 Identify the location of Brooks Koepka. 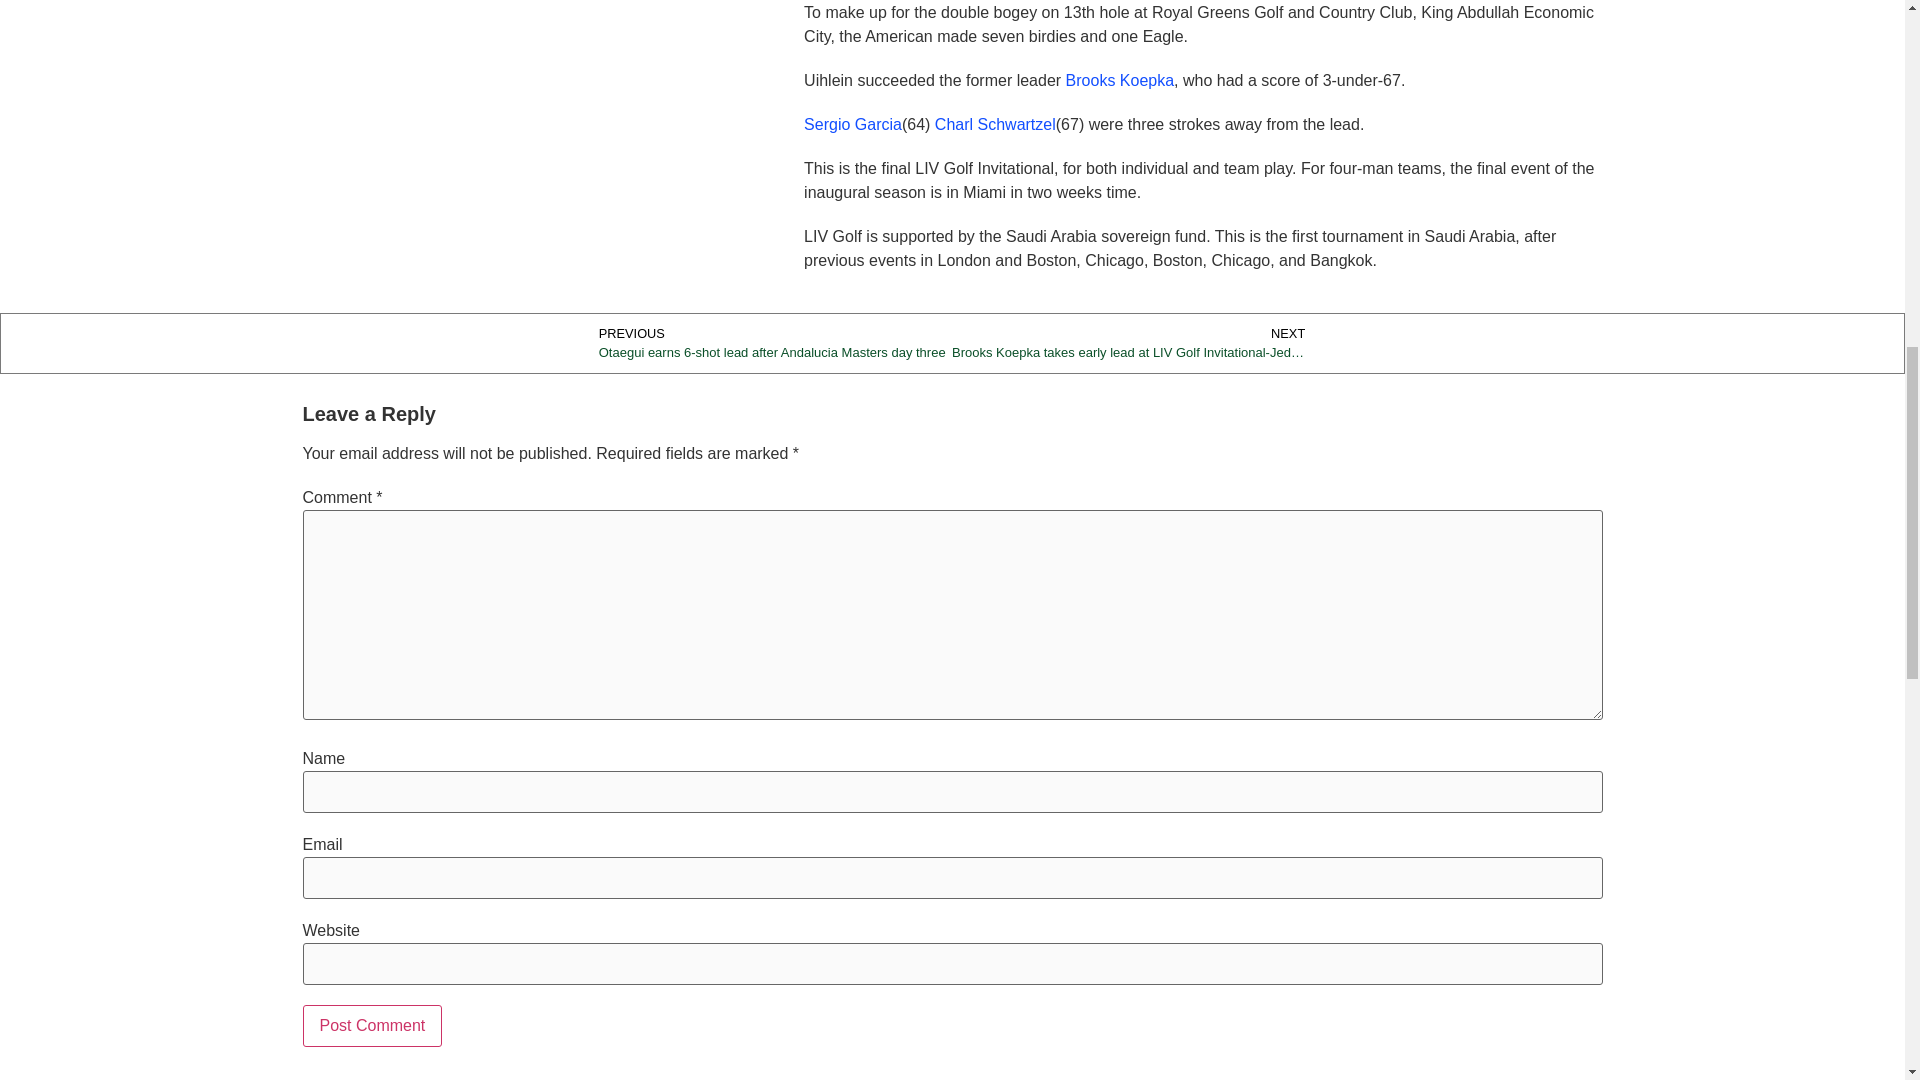
(1120, 80).